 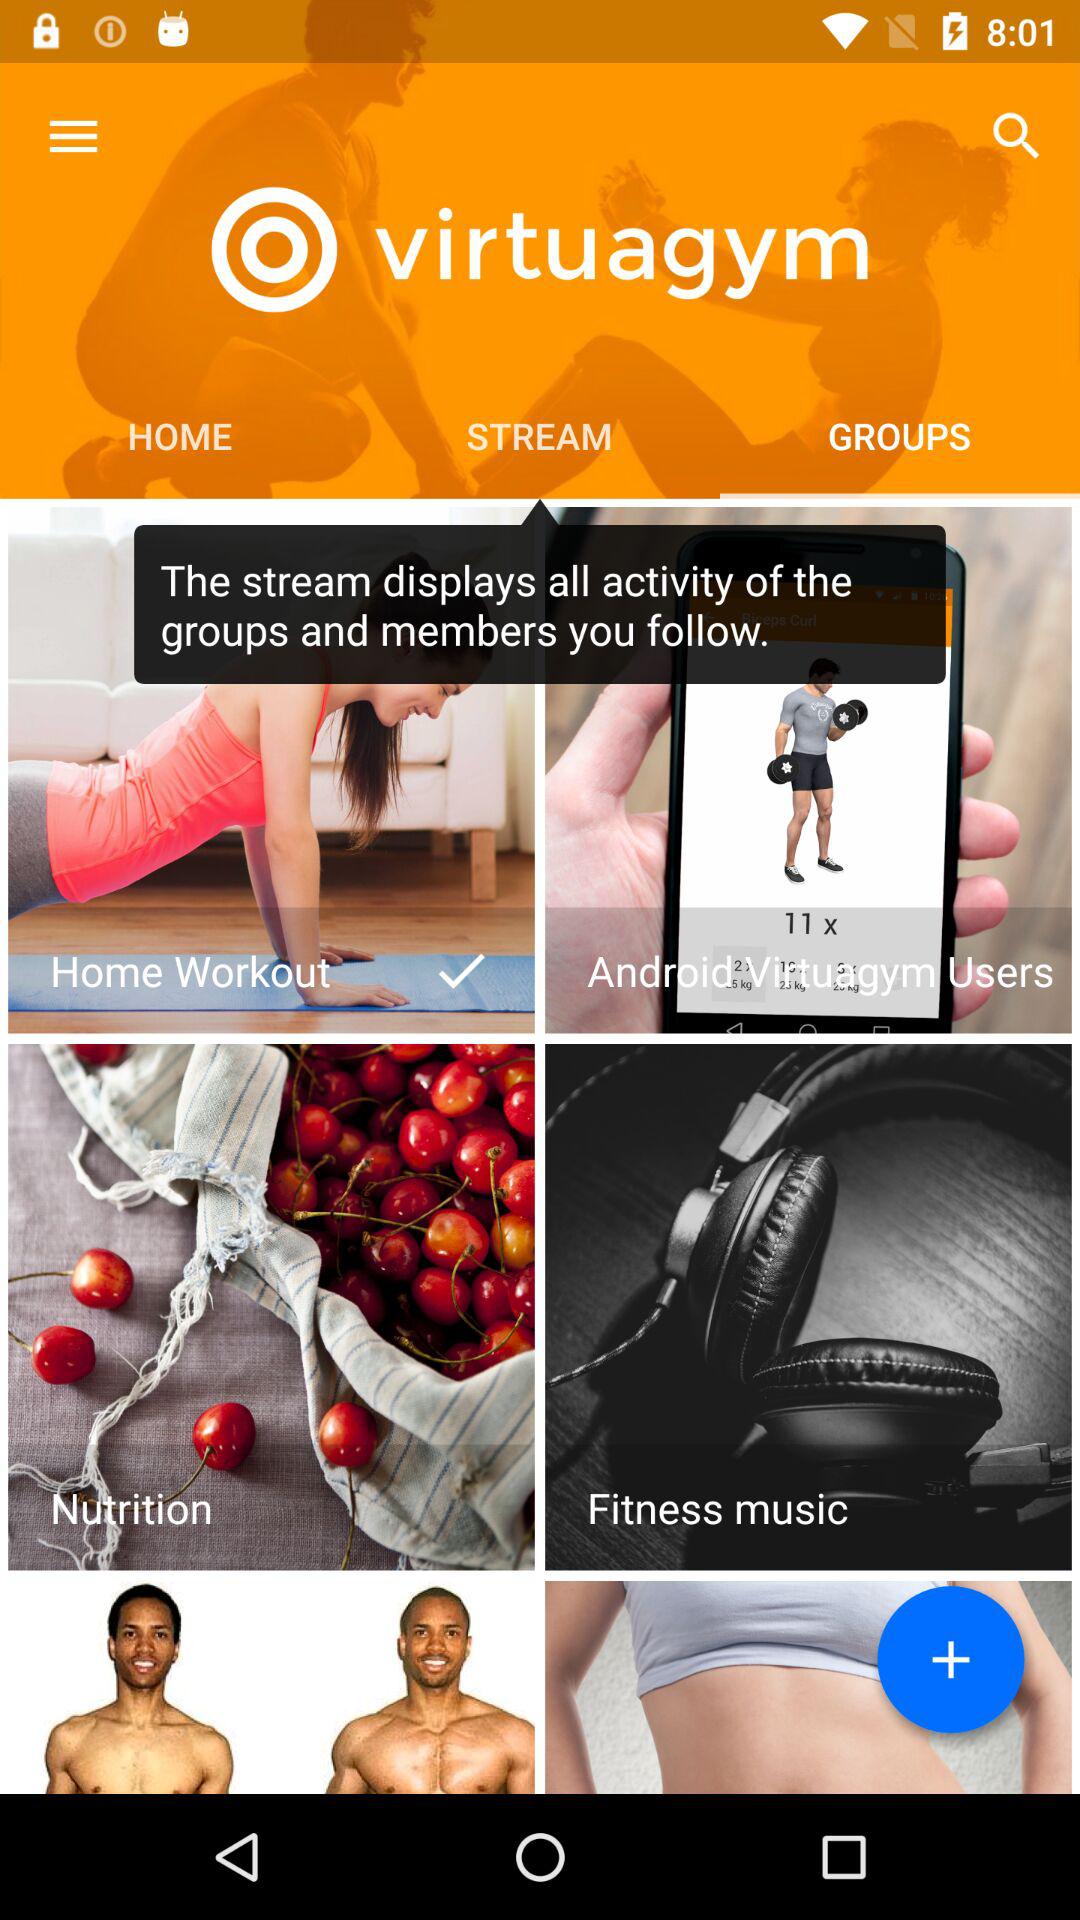 What do you see at coordinates (1016, 136) in the screenshot?
I see `tap the icon above groups item` at bounding box center [1016, 136].